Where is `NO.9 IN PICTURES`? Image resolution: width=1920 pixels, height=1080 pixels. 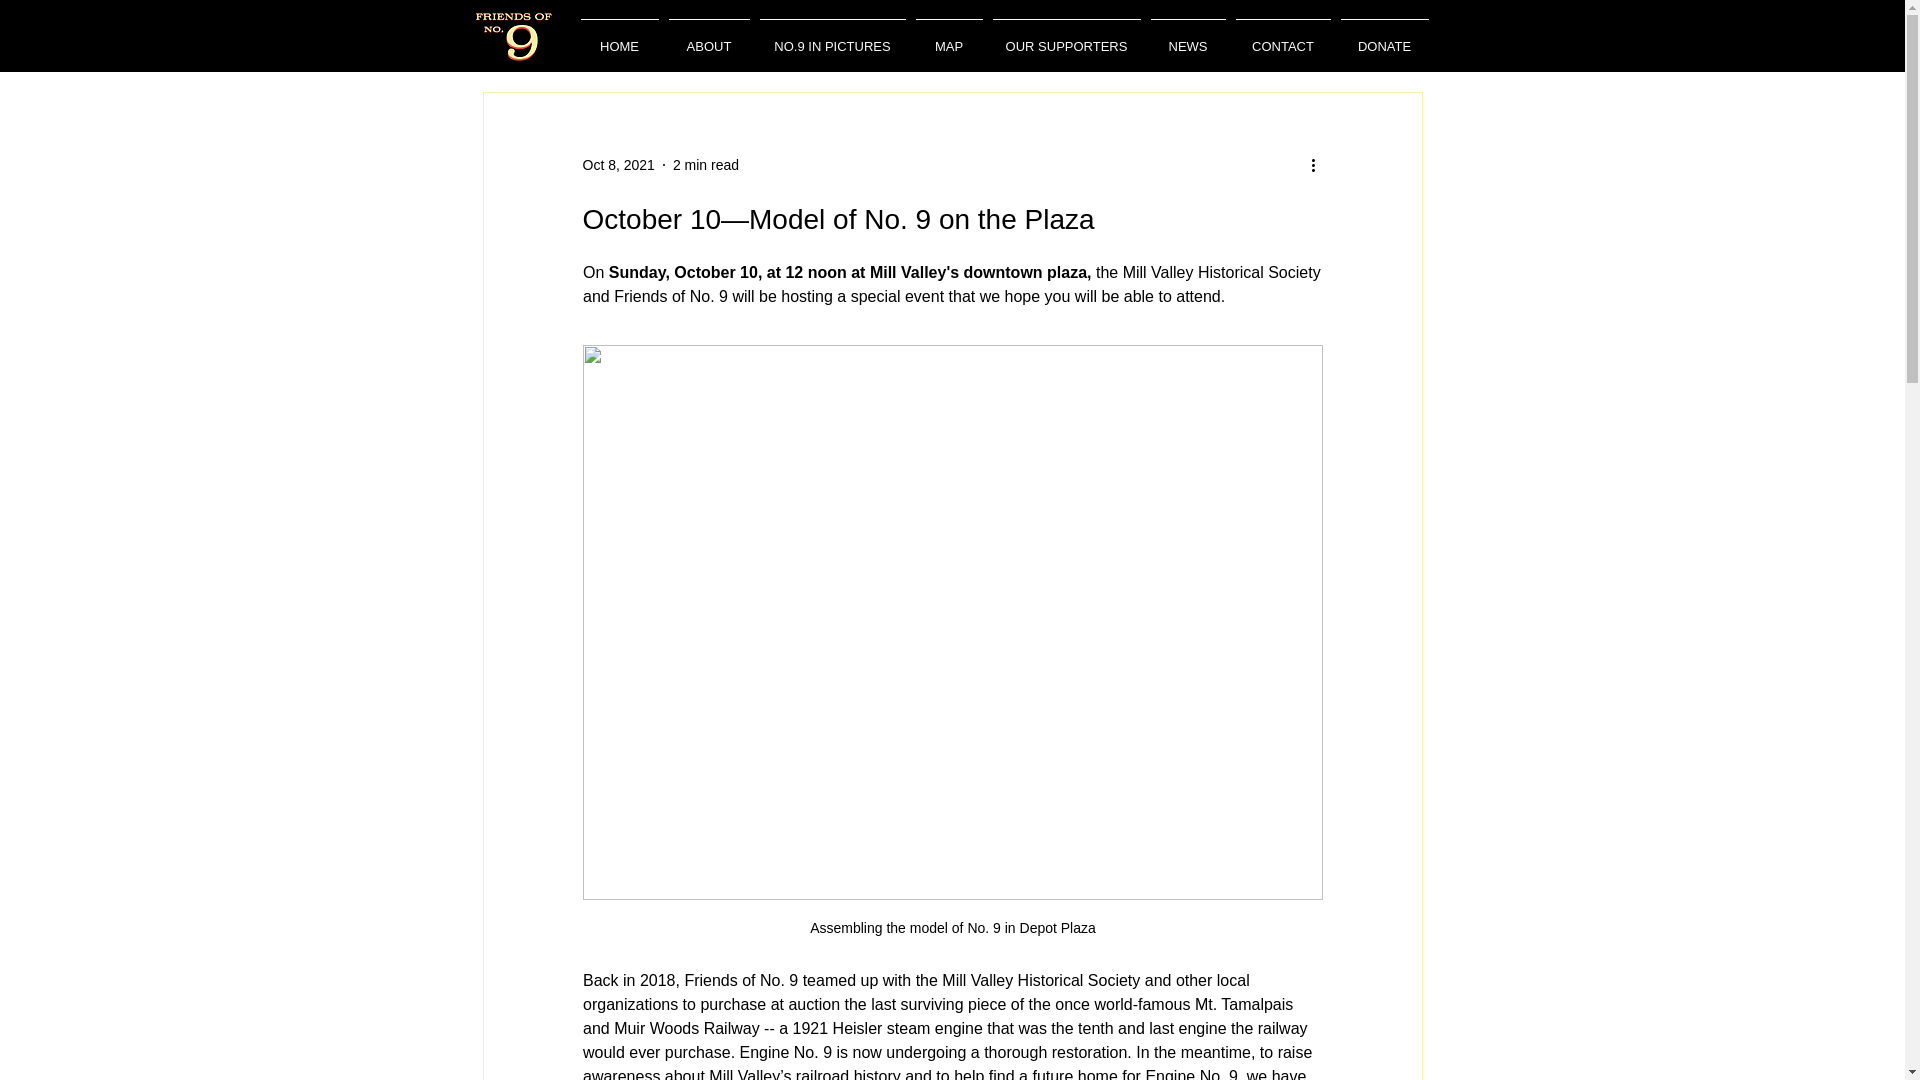
NO.9 IN PICTURES is located at coordinates (832, 38).